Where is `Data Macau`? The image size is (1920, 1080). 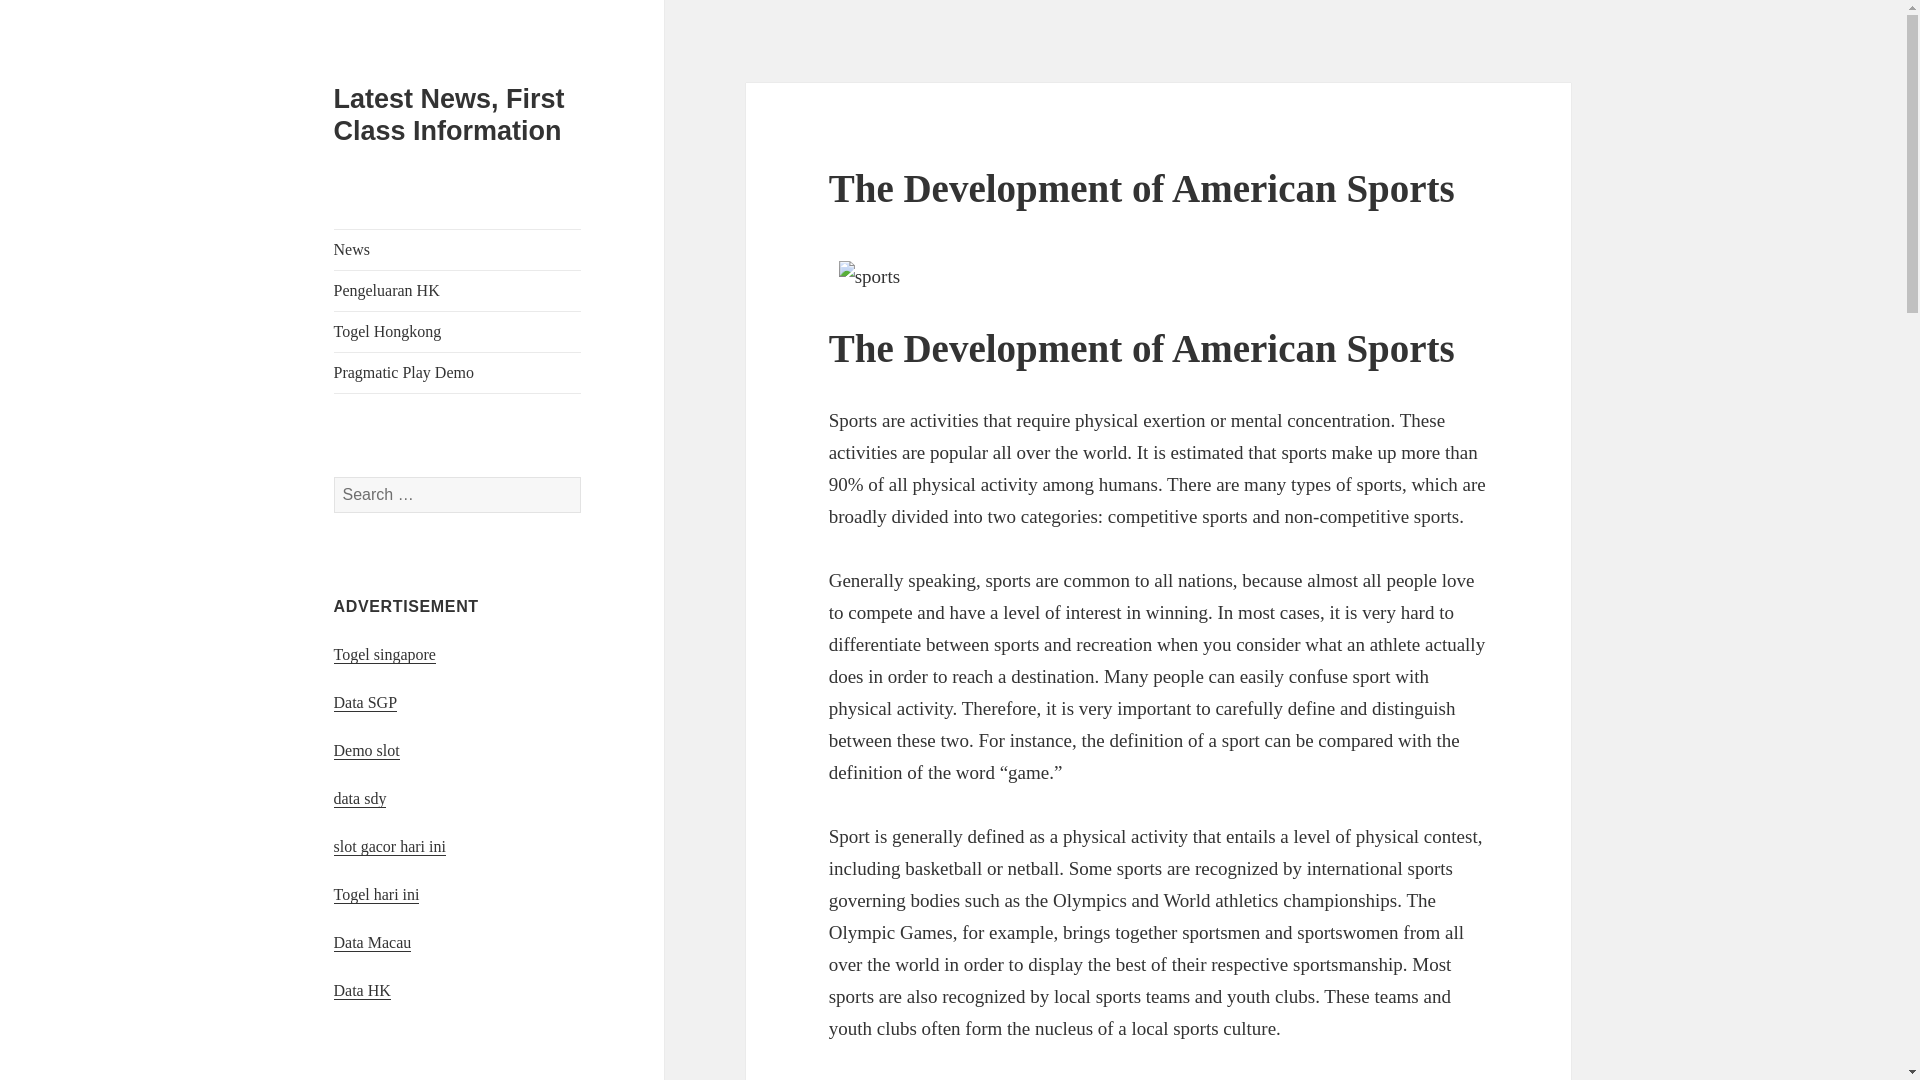 Data Macau is located at coordinates (373, 942).